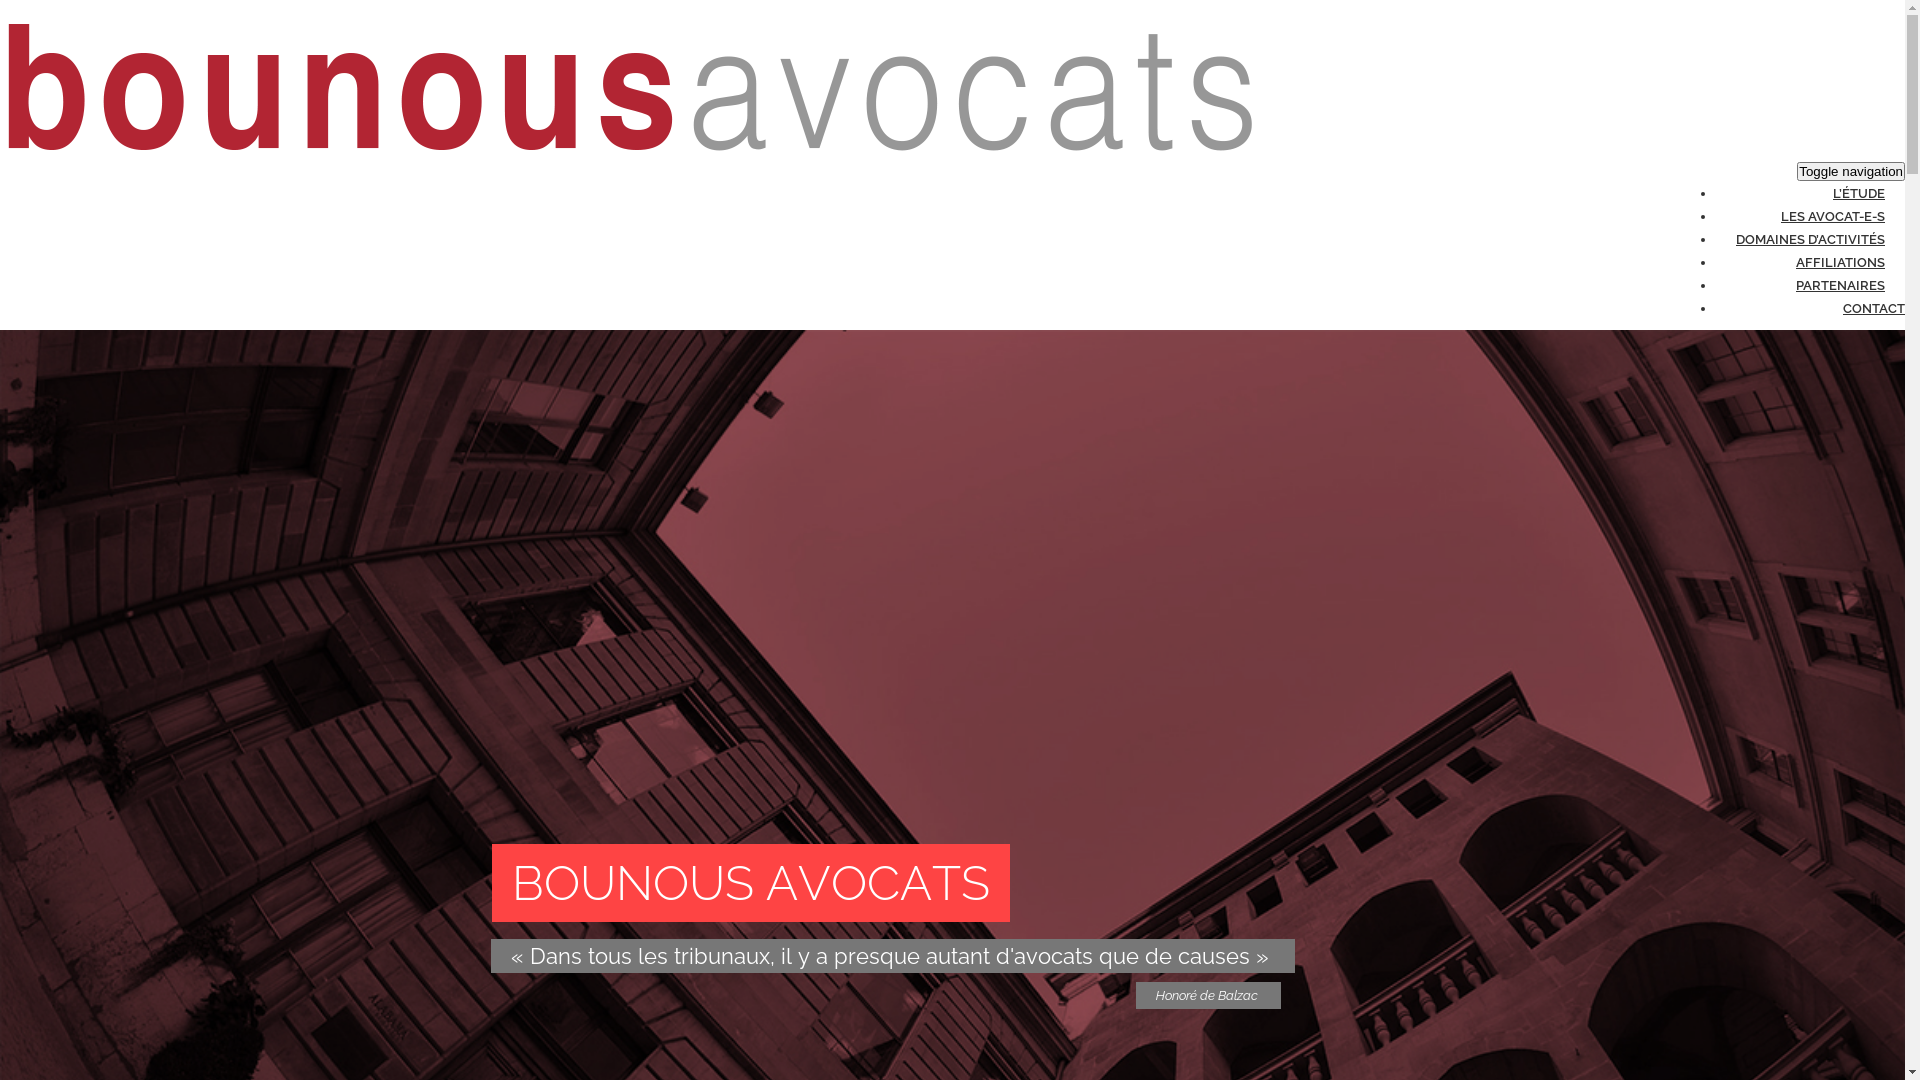 Image resolution: width=1920 pixels, height=1080 pixels. What do you see at coordinates (1767, 123) in the screenshot?
I see `CONTACT` at bounding box center [1767, 123].